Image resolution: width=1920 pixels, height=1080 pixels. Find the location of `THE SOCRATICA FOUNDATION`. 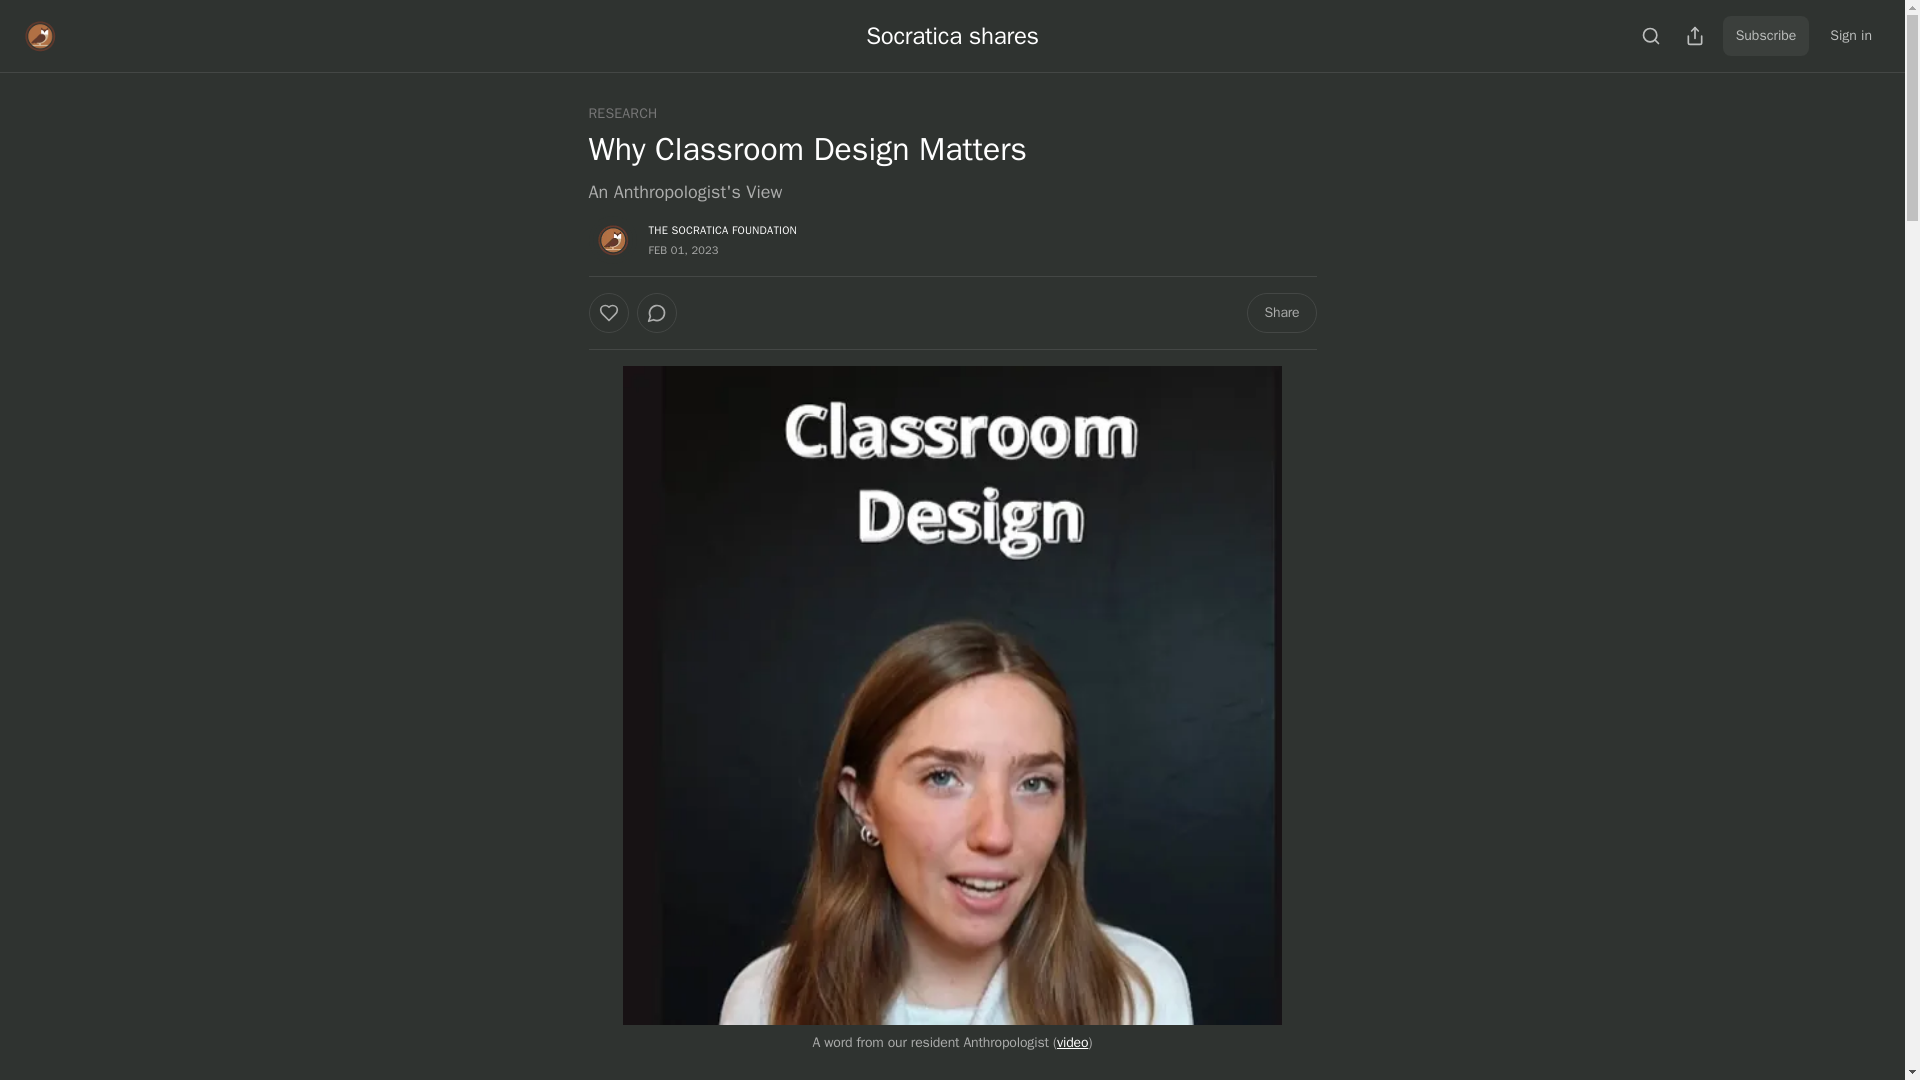

THE SOCRATICA FOUNDATION is located at coordinates (722, 229).